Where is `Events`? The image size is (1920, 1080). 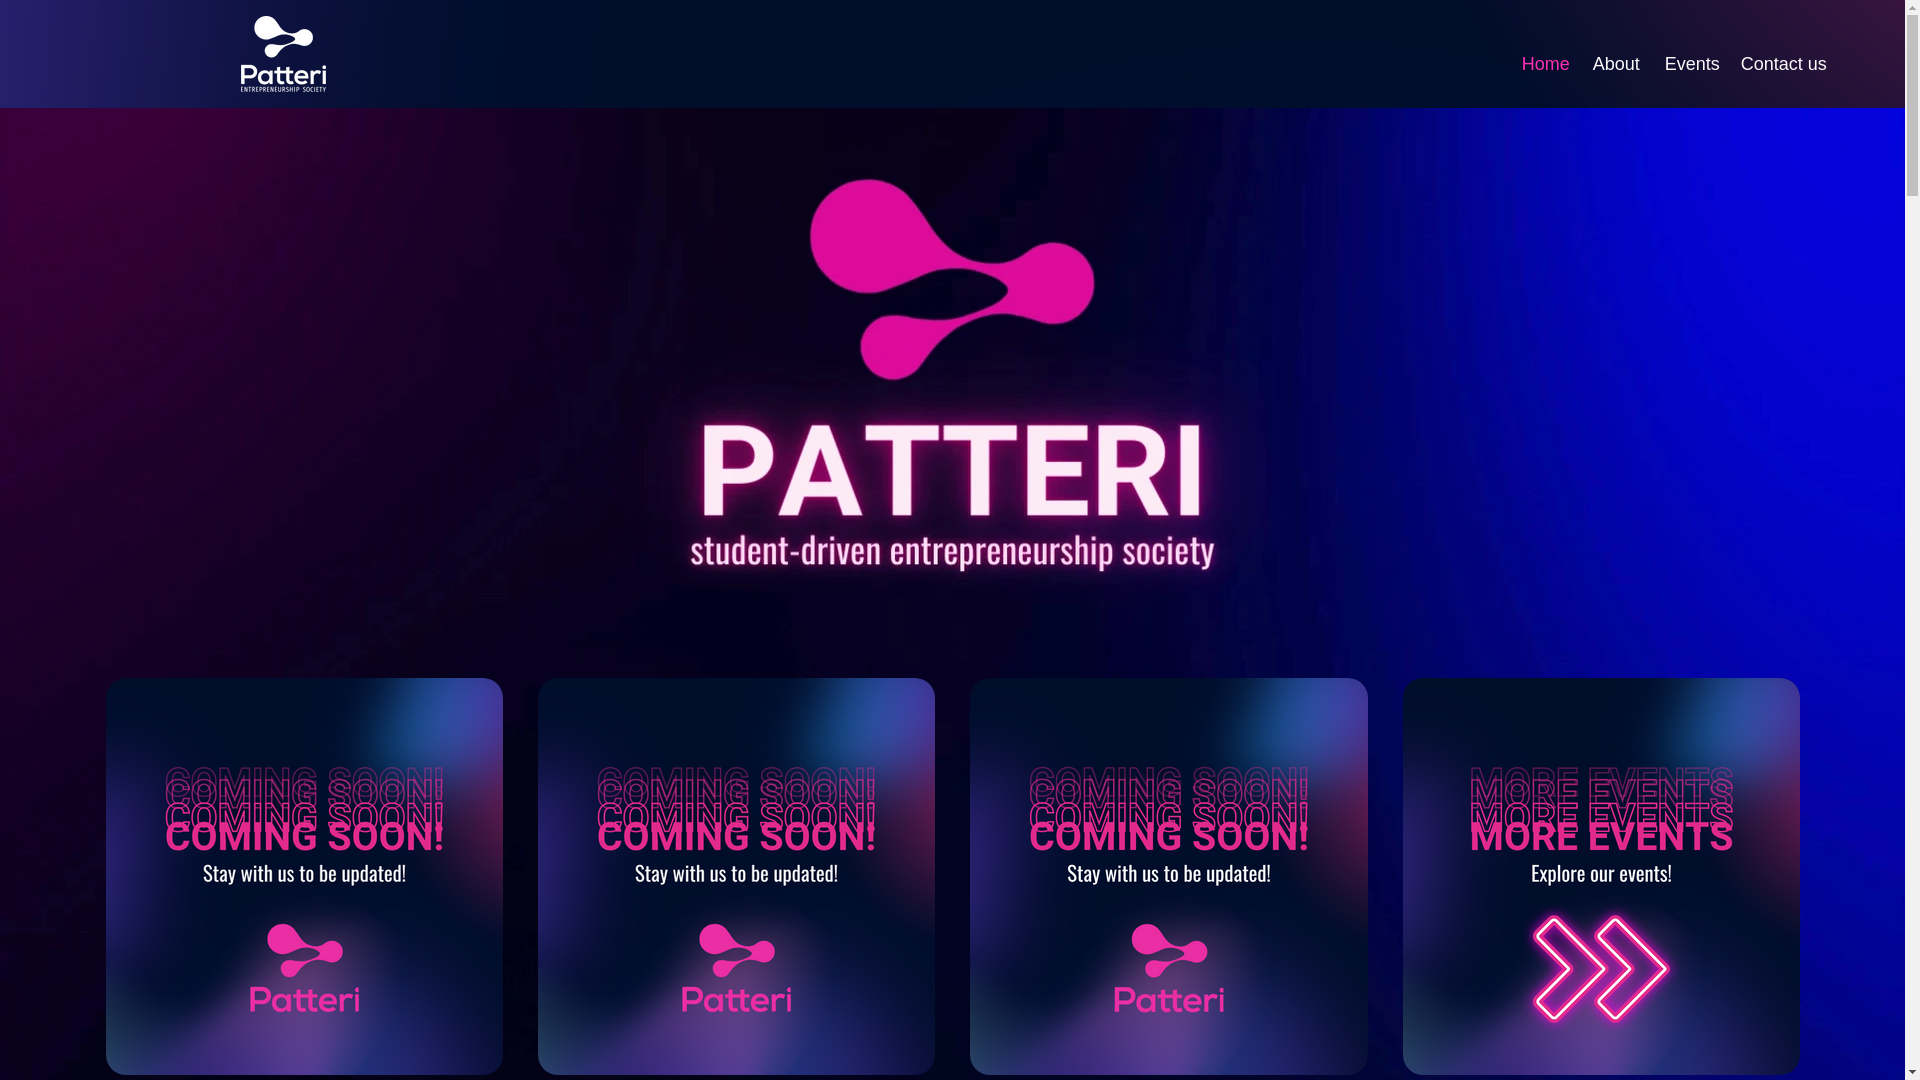
Events is located at coordinates (1686, 64).